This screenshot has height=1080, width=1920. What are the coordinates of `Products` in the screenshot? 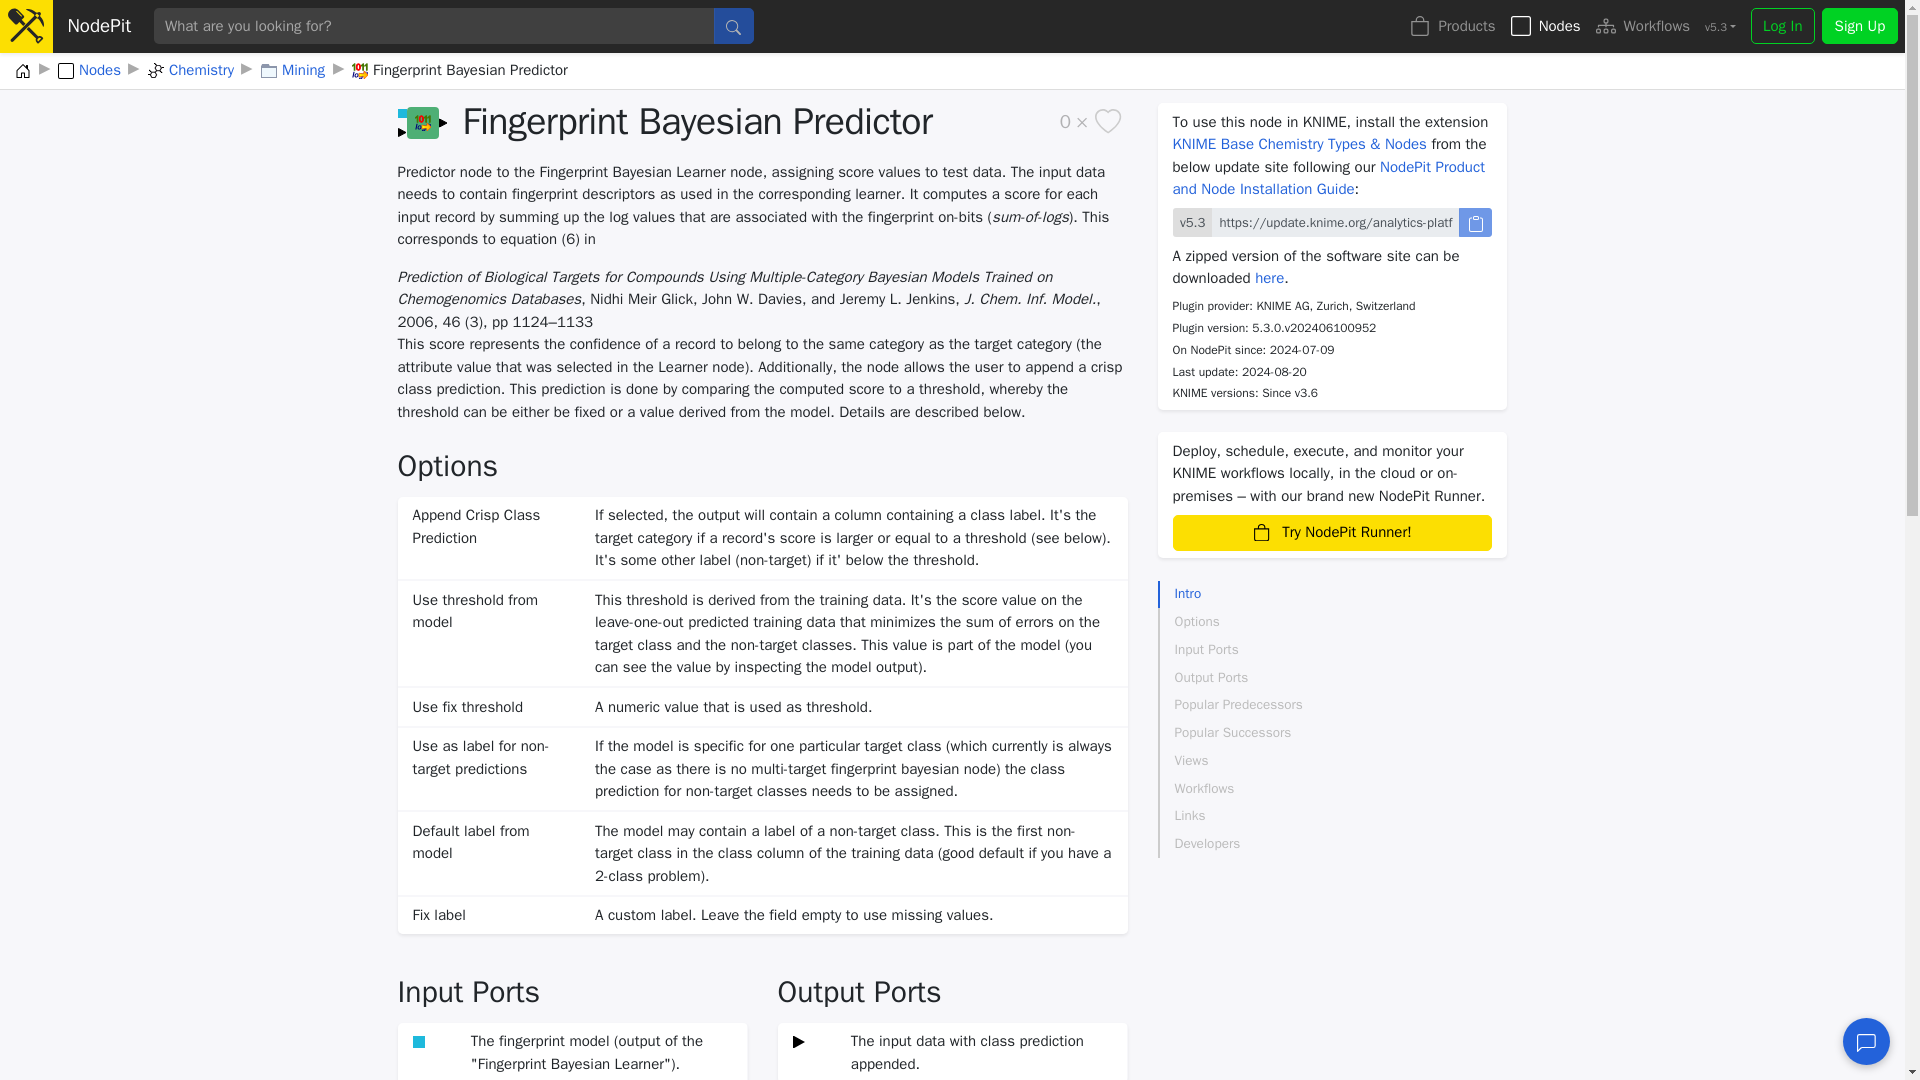 It's located at (1453, 26).